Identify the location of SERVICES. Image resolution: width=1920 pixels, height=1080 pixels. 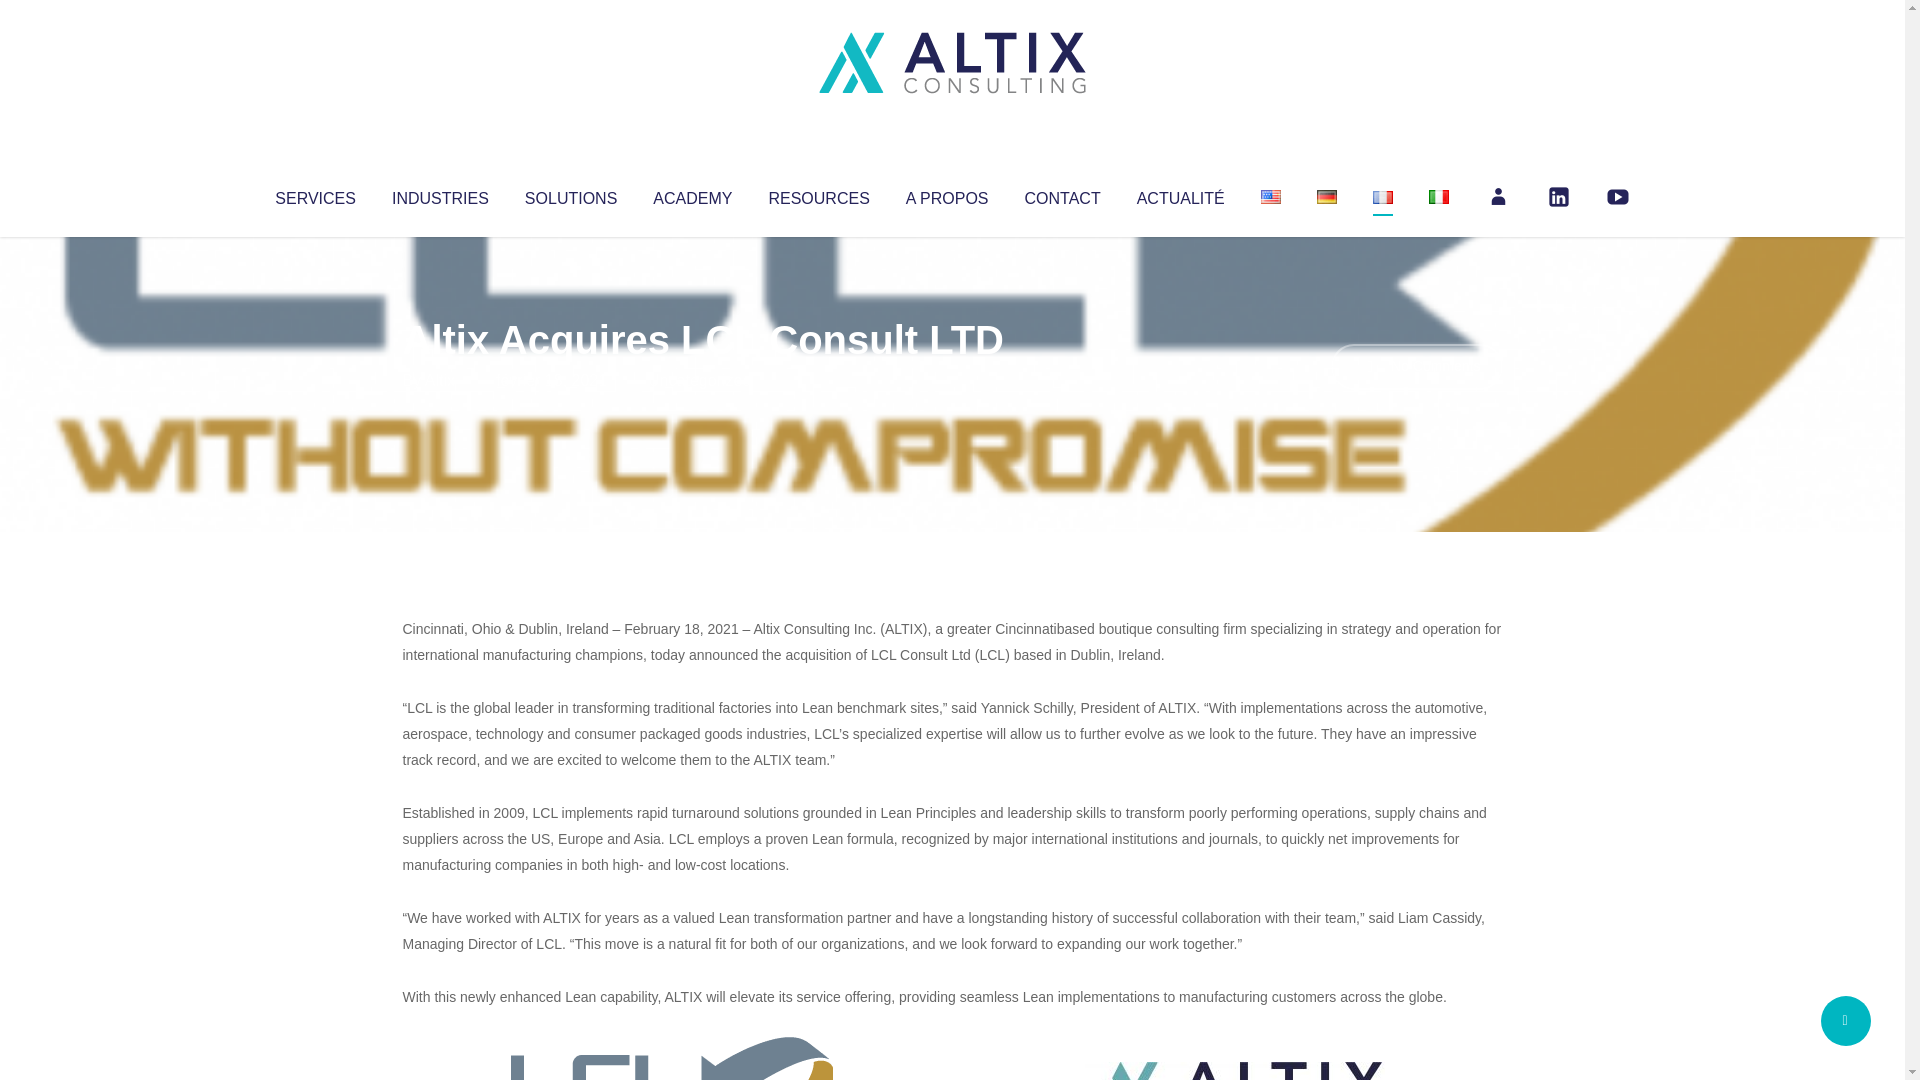
(314, 194).